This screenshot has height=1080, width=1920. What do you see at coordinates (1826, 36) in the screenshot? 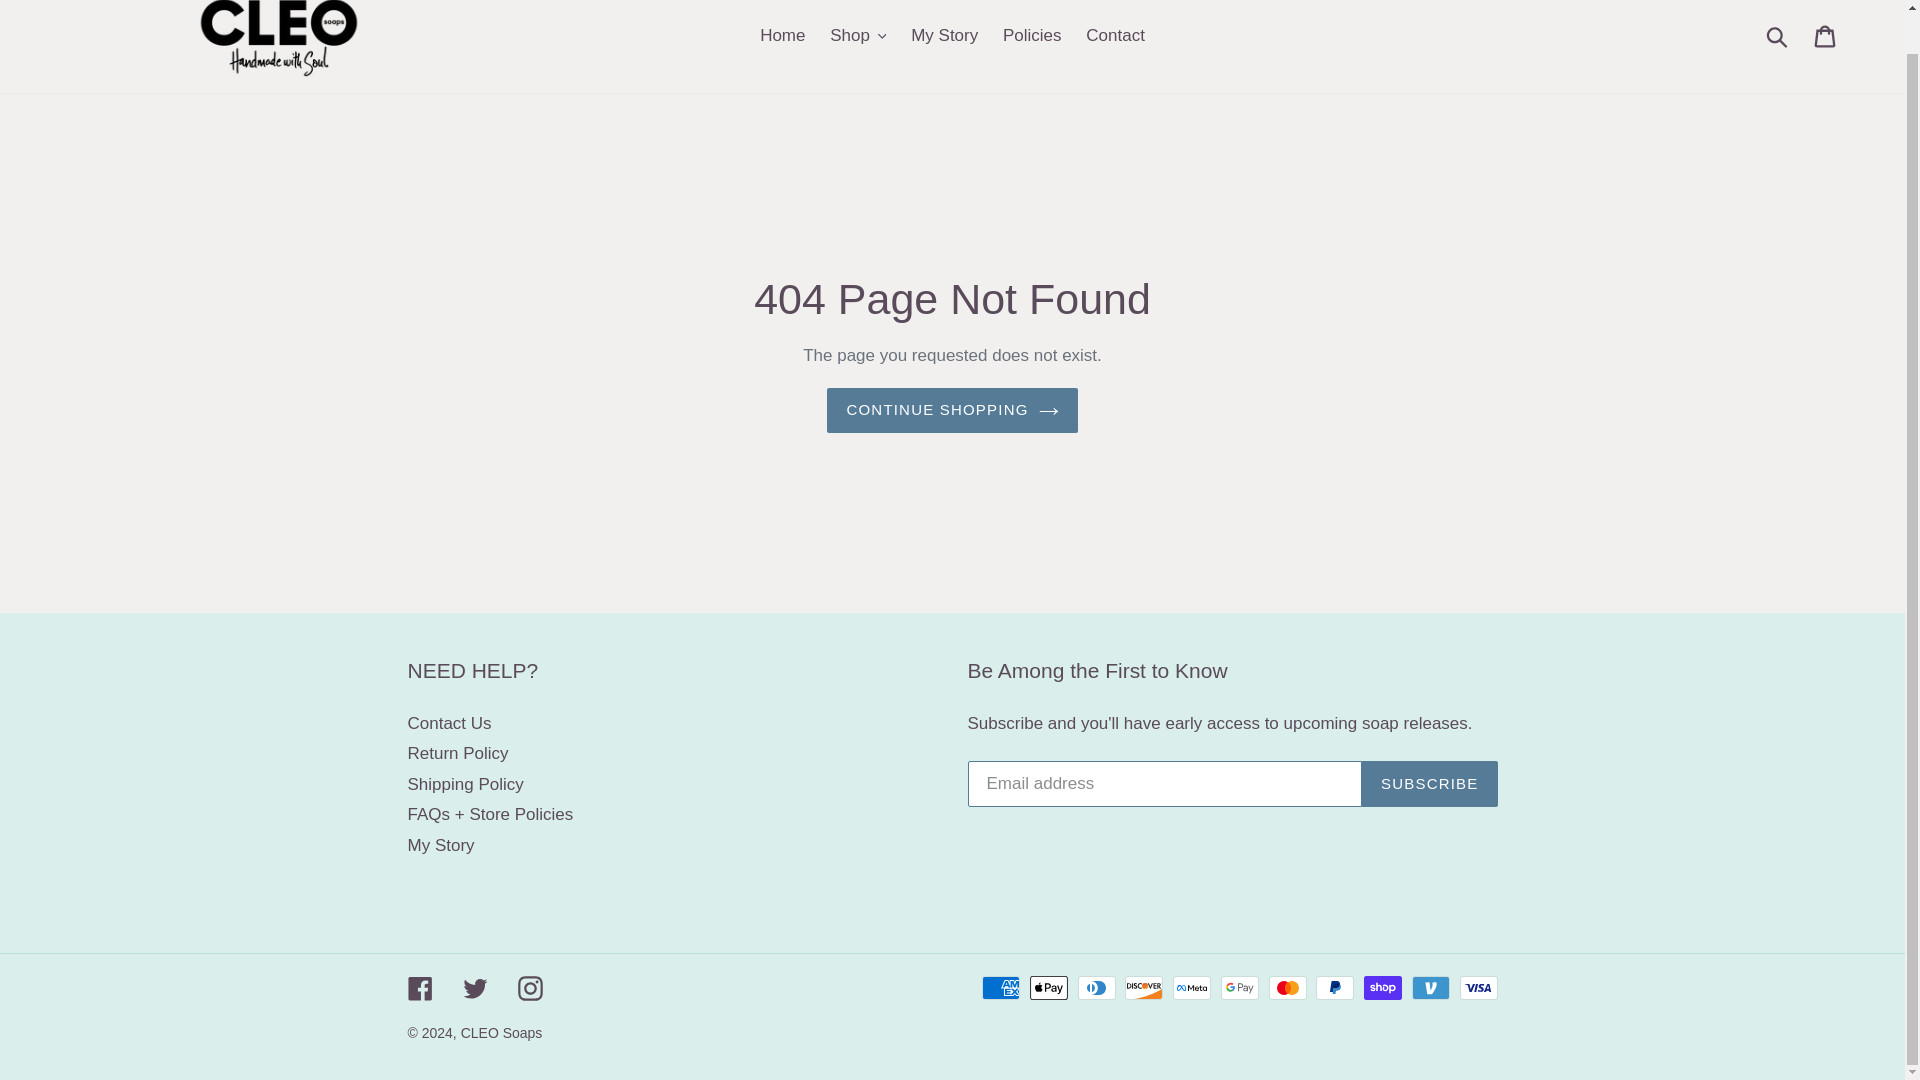
I see `Cart` at bounding box center [1826, 36].